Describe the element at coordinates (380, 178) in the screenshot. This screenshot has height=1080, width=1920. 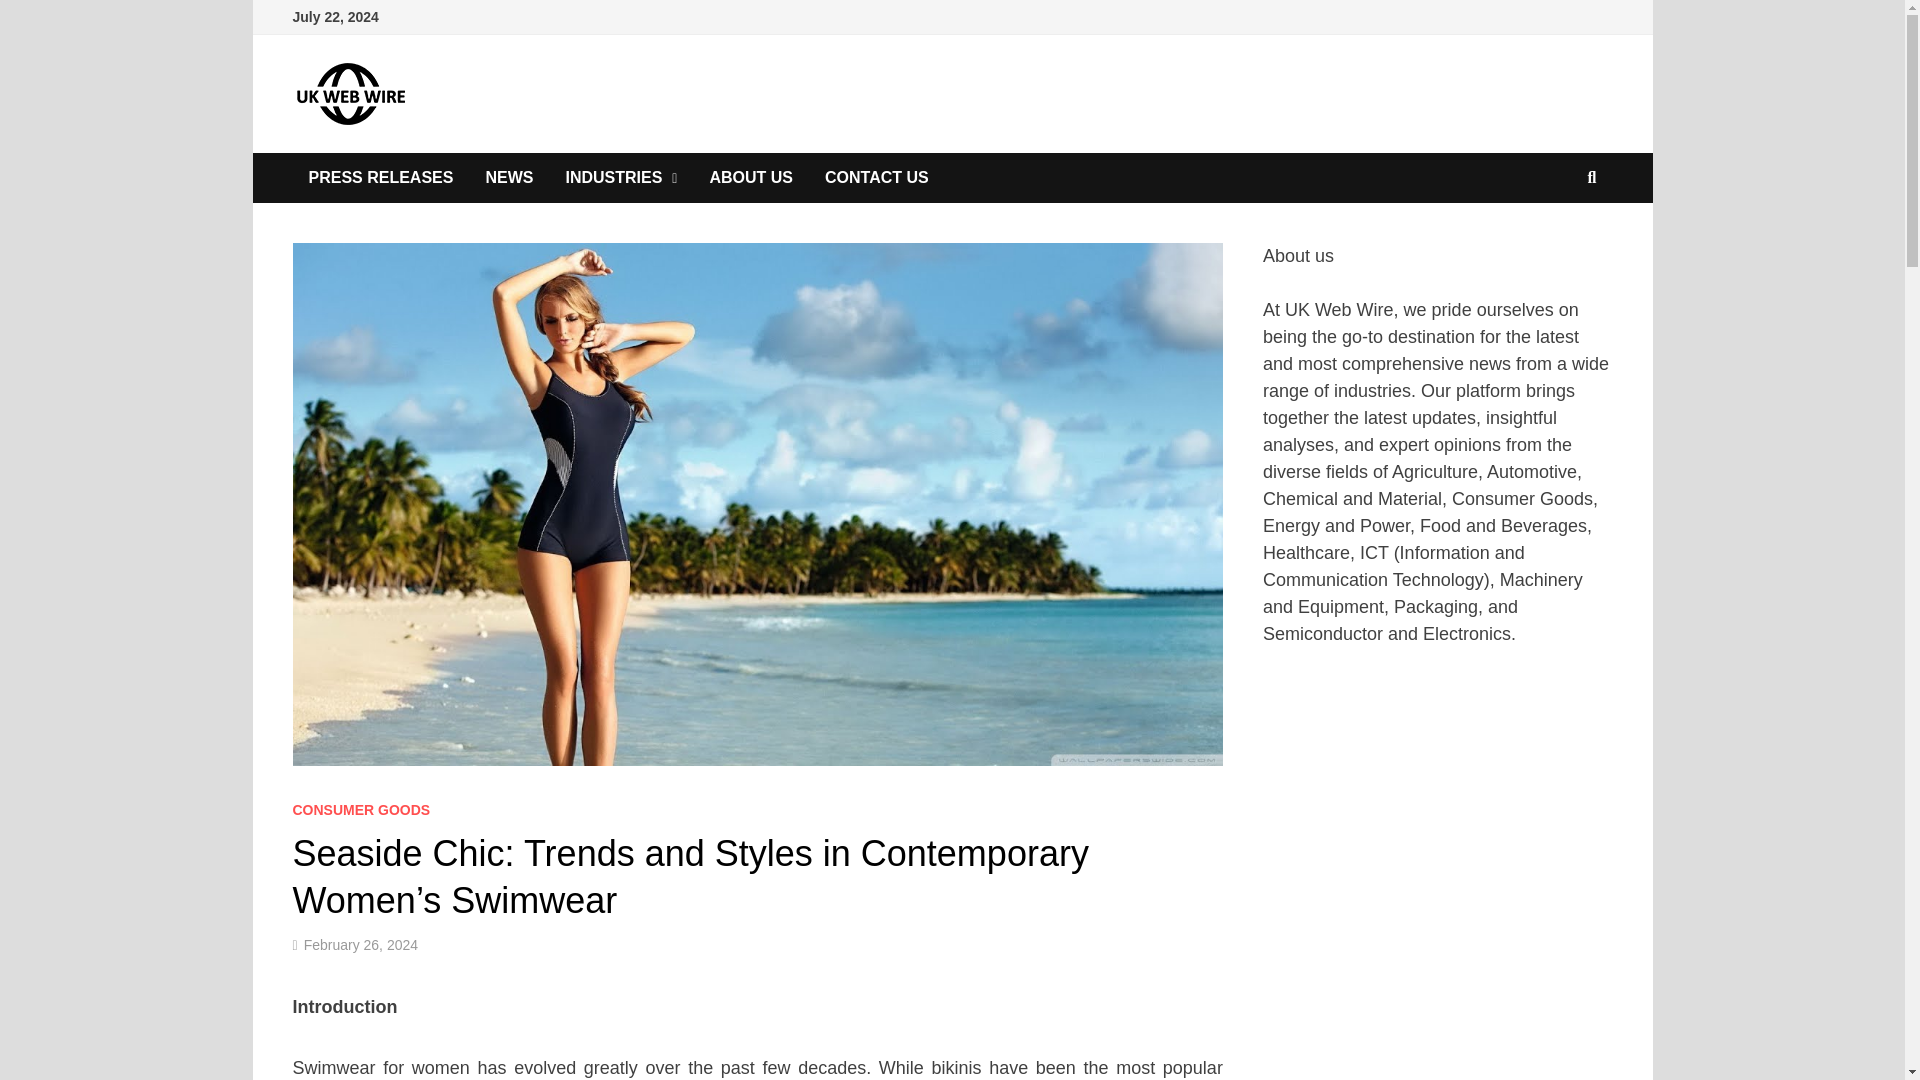
I see `PRESS RELEASES` at that location.